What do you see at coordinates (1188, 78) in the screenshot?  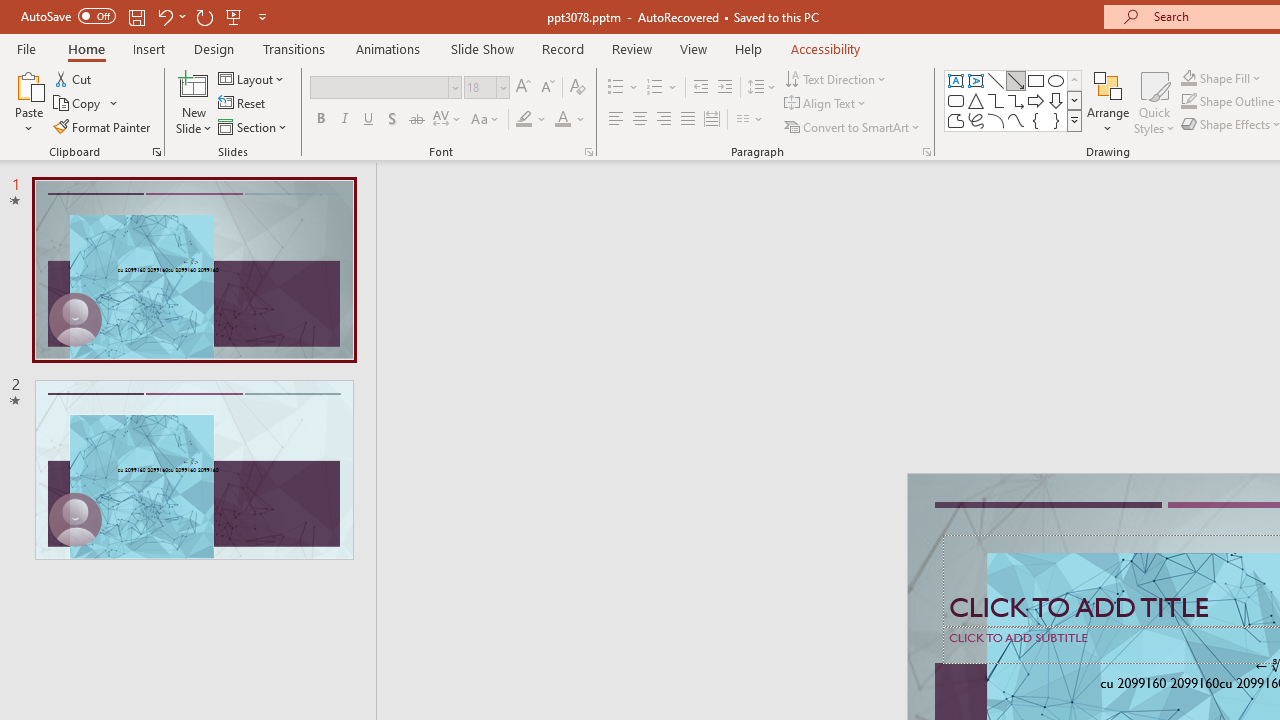 I see `Shape Fill Dark Green, Accent 2` at bounding box center [1188, 78].